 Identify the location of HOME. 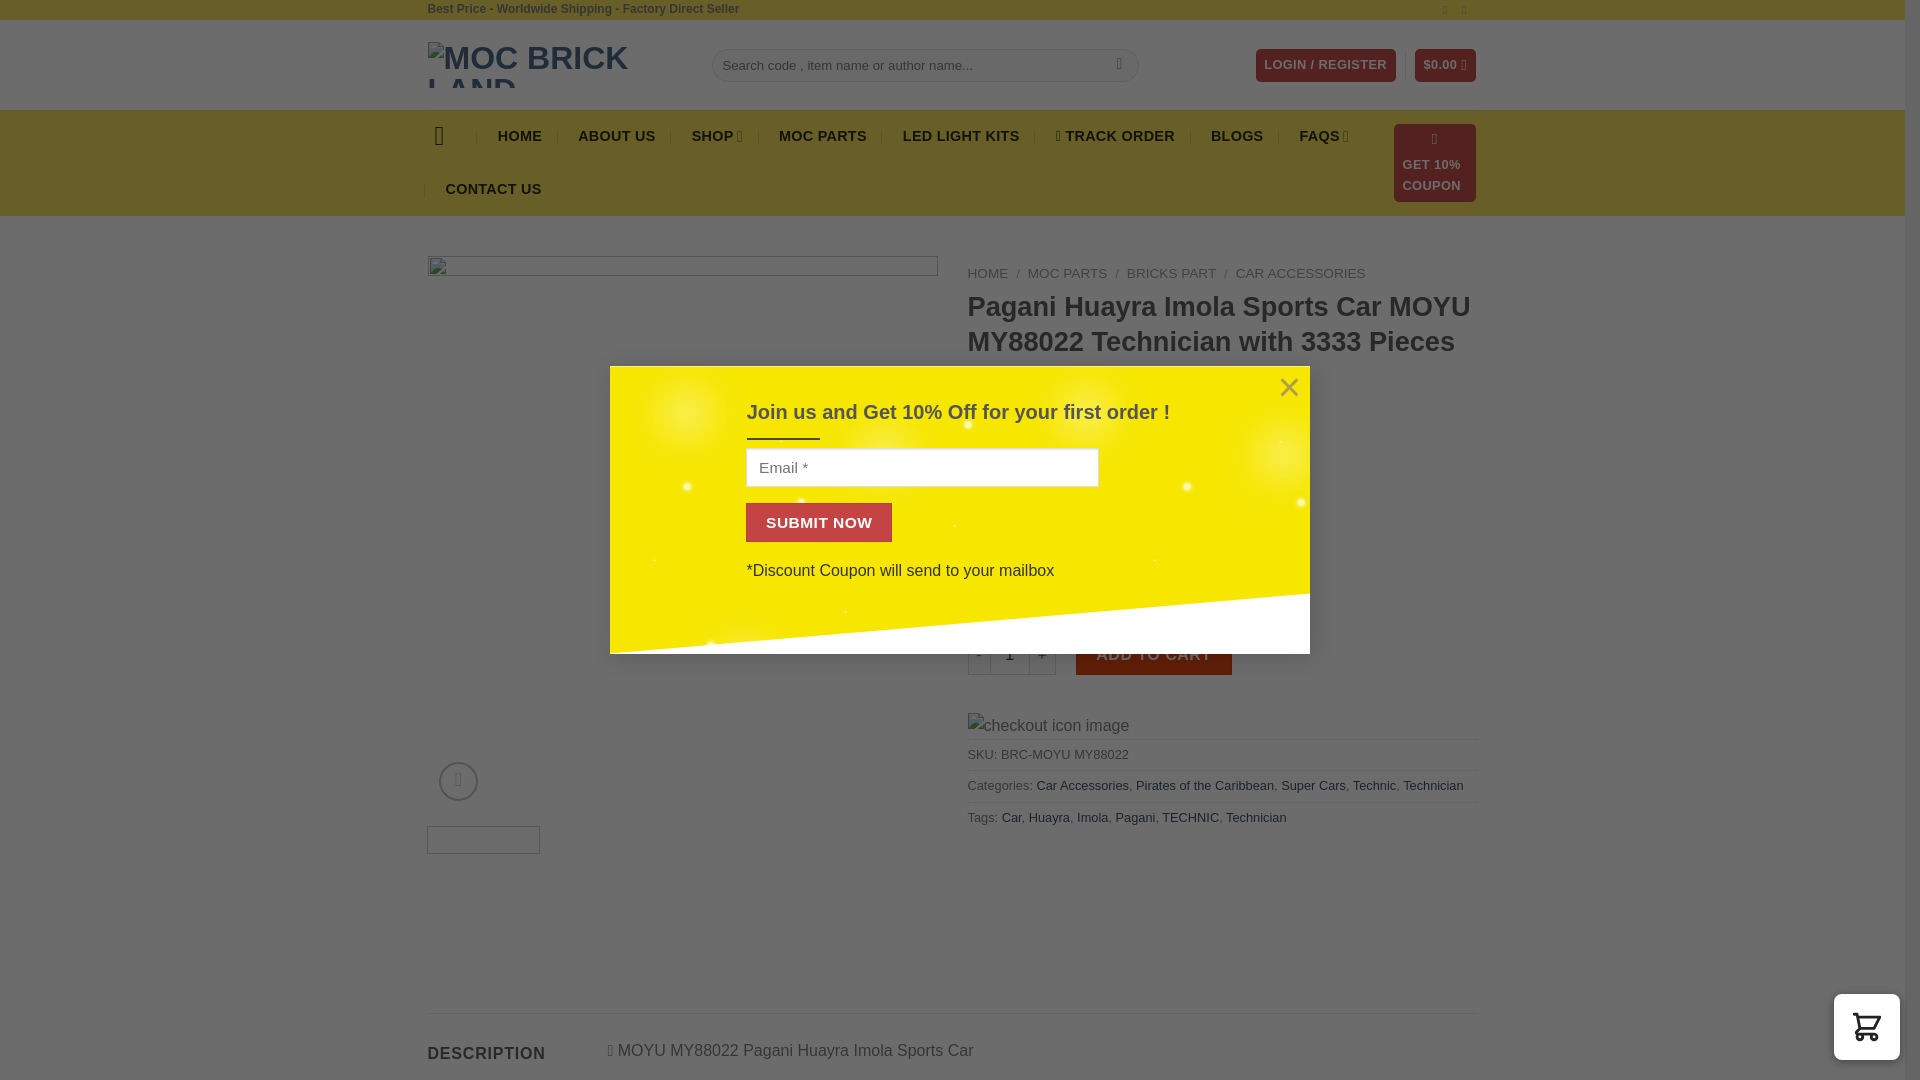
(520, 136).